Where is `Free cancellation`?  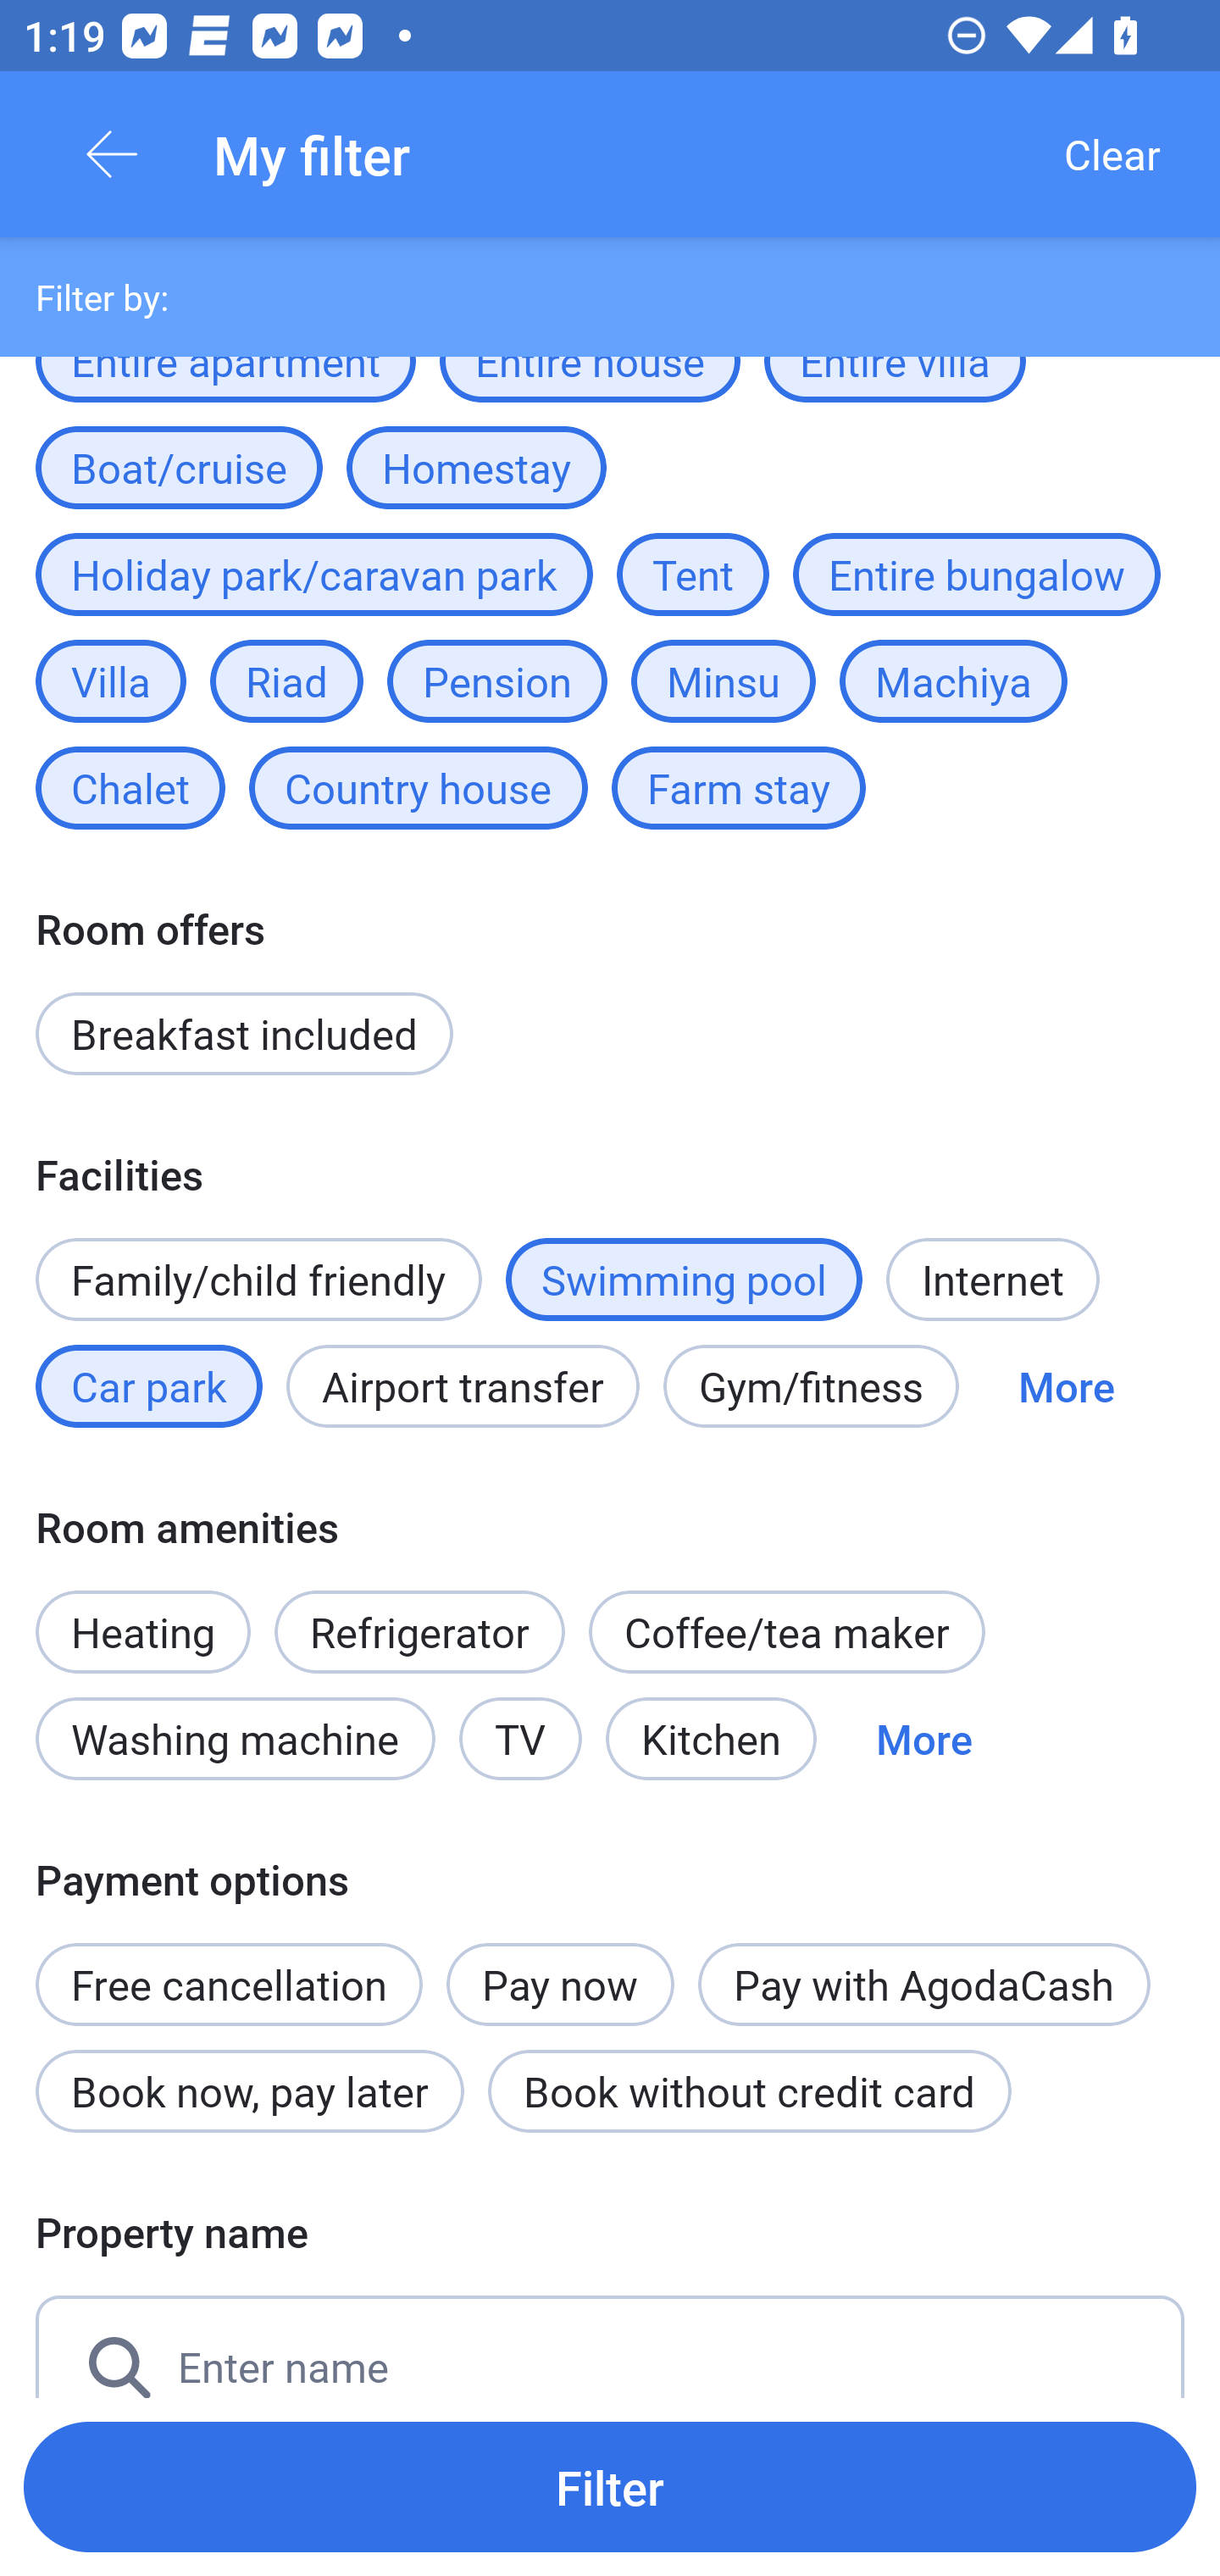
Free cancellation is located at coordinates (229, 1966).